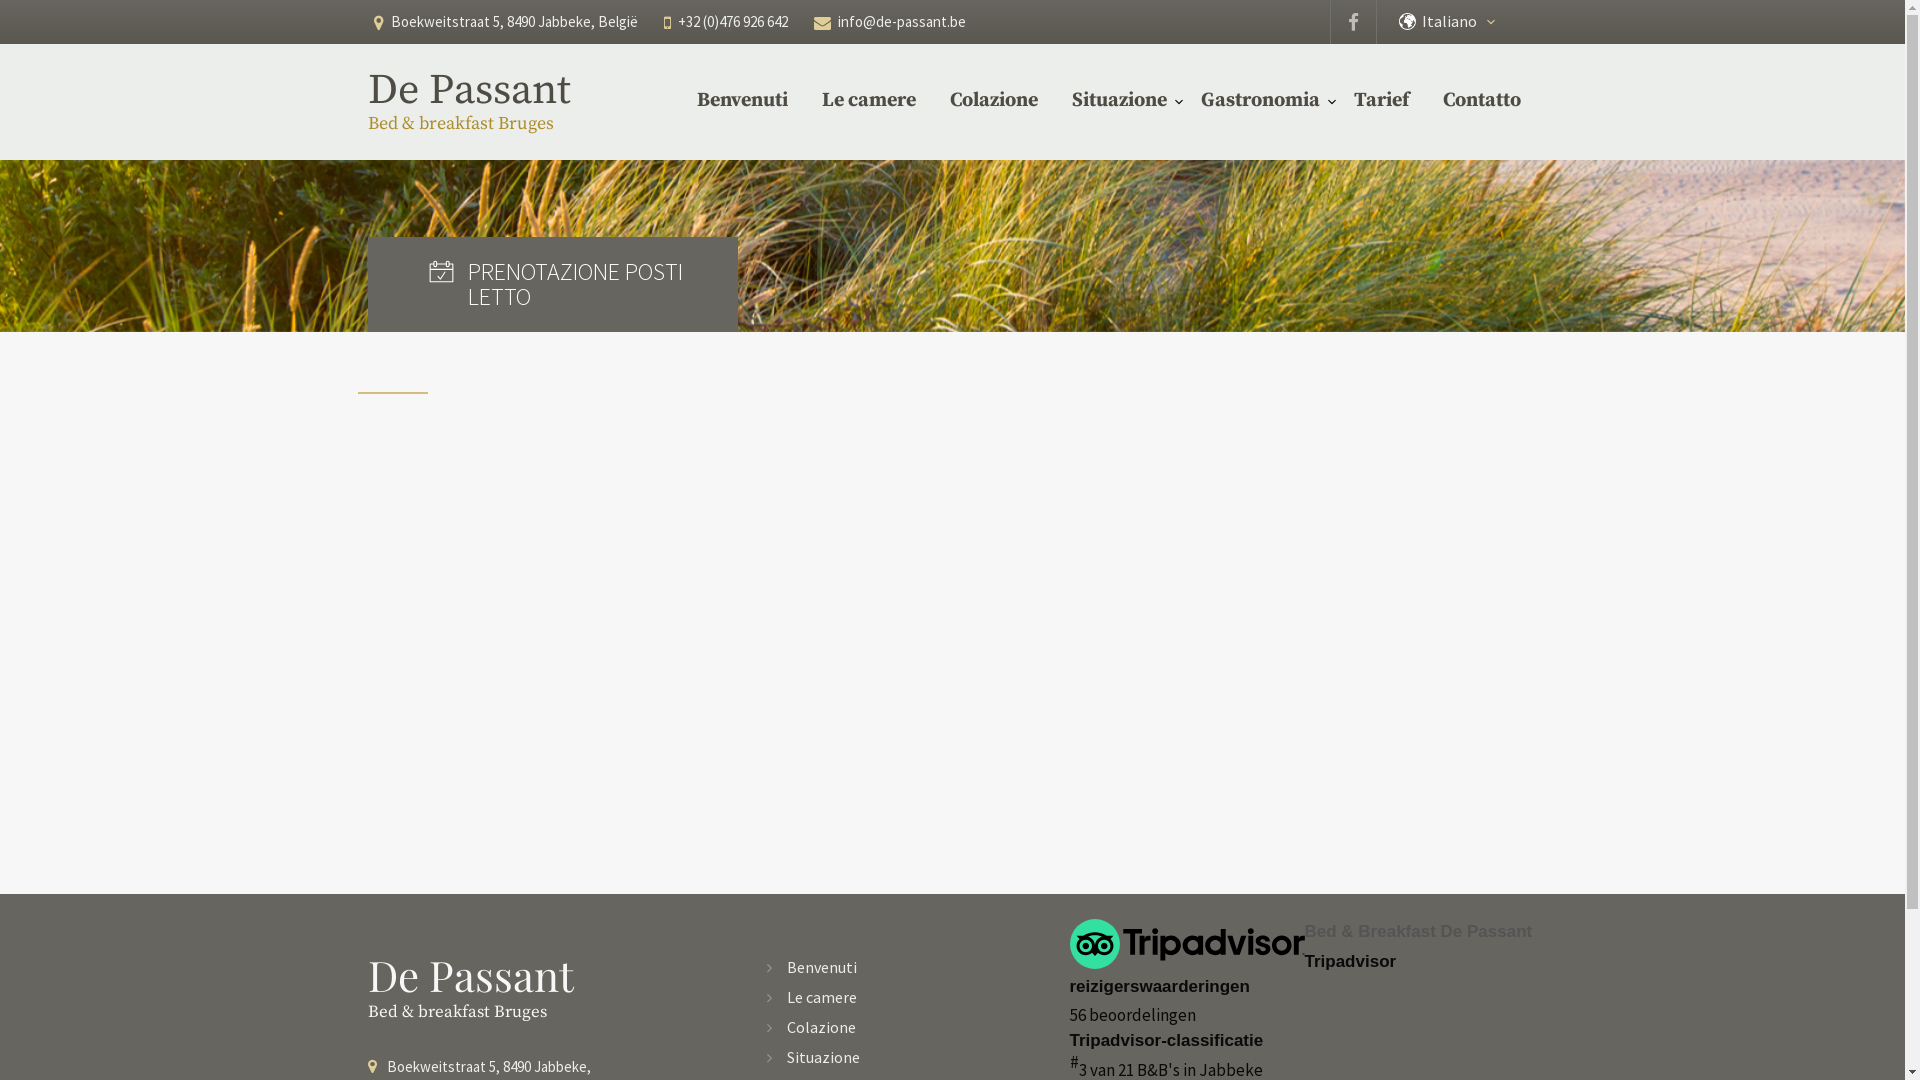 This screenshot has height=1080, width=1920. What do you see at coordinates (902, 22) in the screenshot?
I see `info@de-passant.be` at bounding box center [902, 22].